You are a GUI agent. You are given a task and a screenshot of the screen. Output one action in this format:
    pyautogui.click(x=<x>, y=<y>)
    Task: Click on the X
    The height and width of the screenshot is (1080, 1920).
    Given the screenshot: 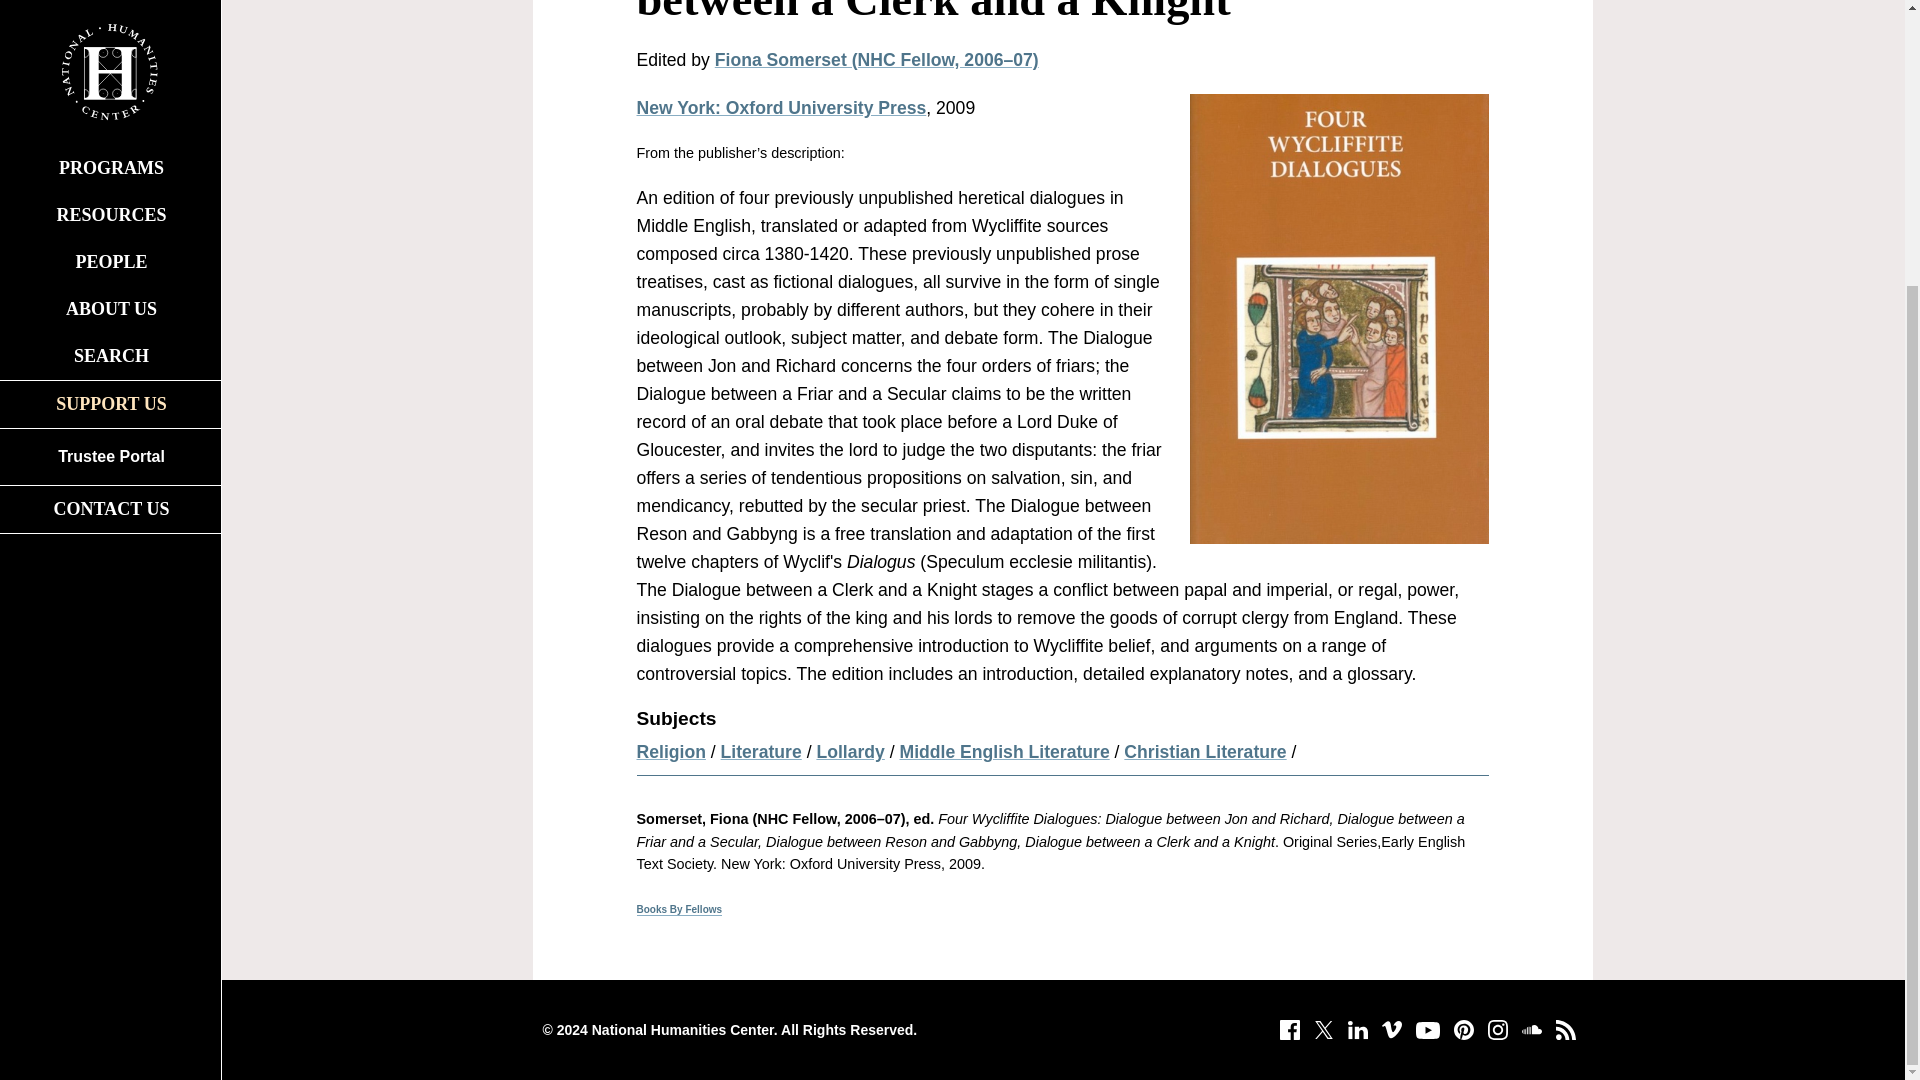 What is the action you would take?
    pyautogui.click(x=1322, y=1030)
    